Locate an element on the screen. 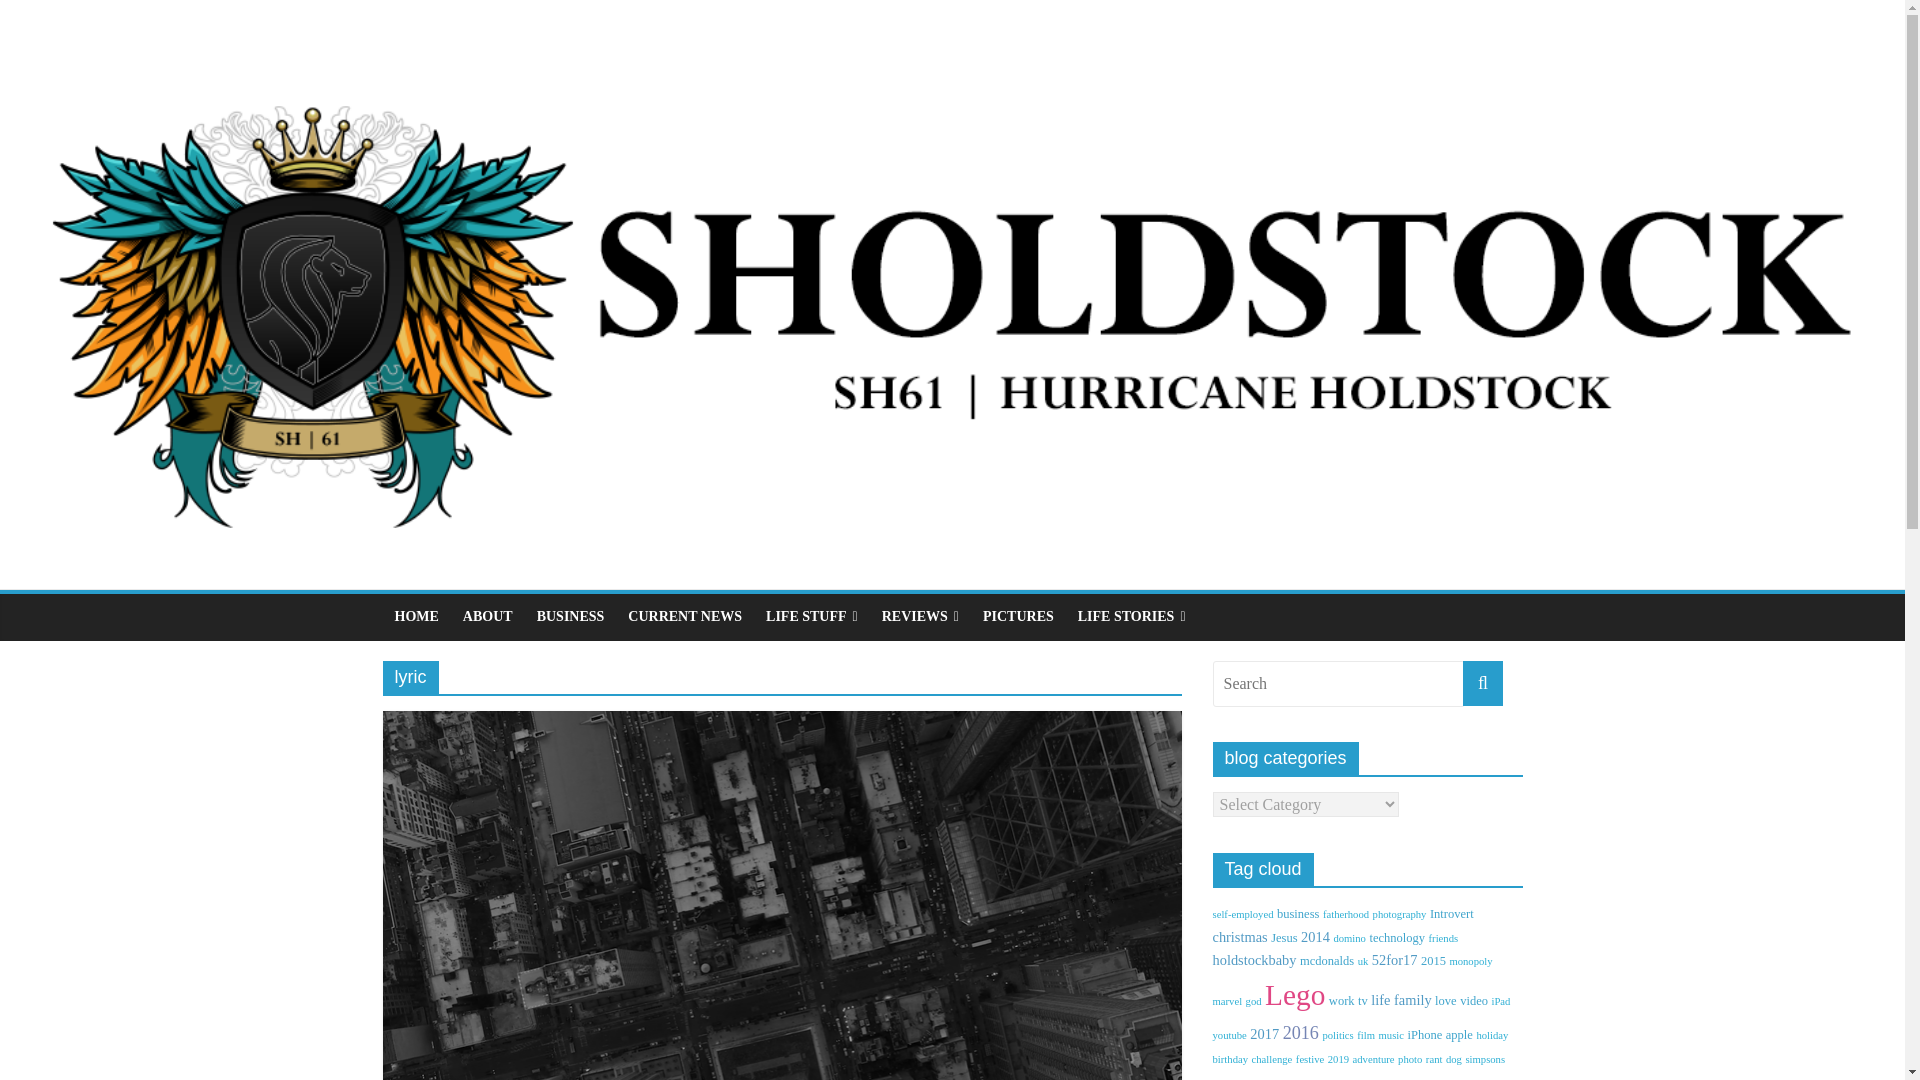  LIFE STORIES is located at coordinates (1132, 617).